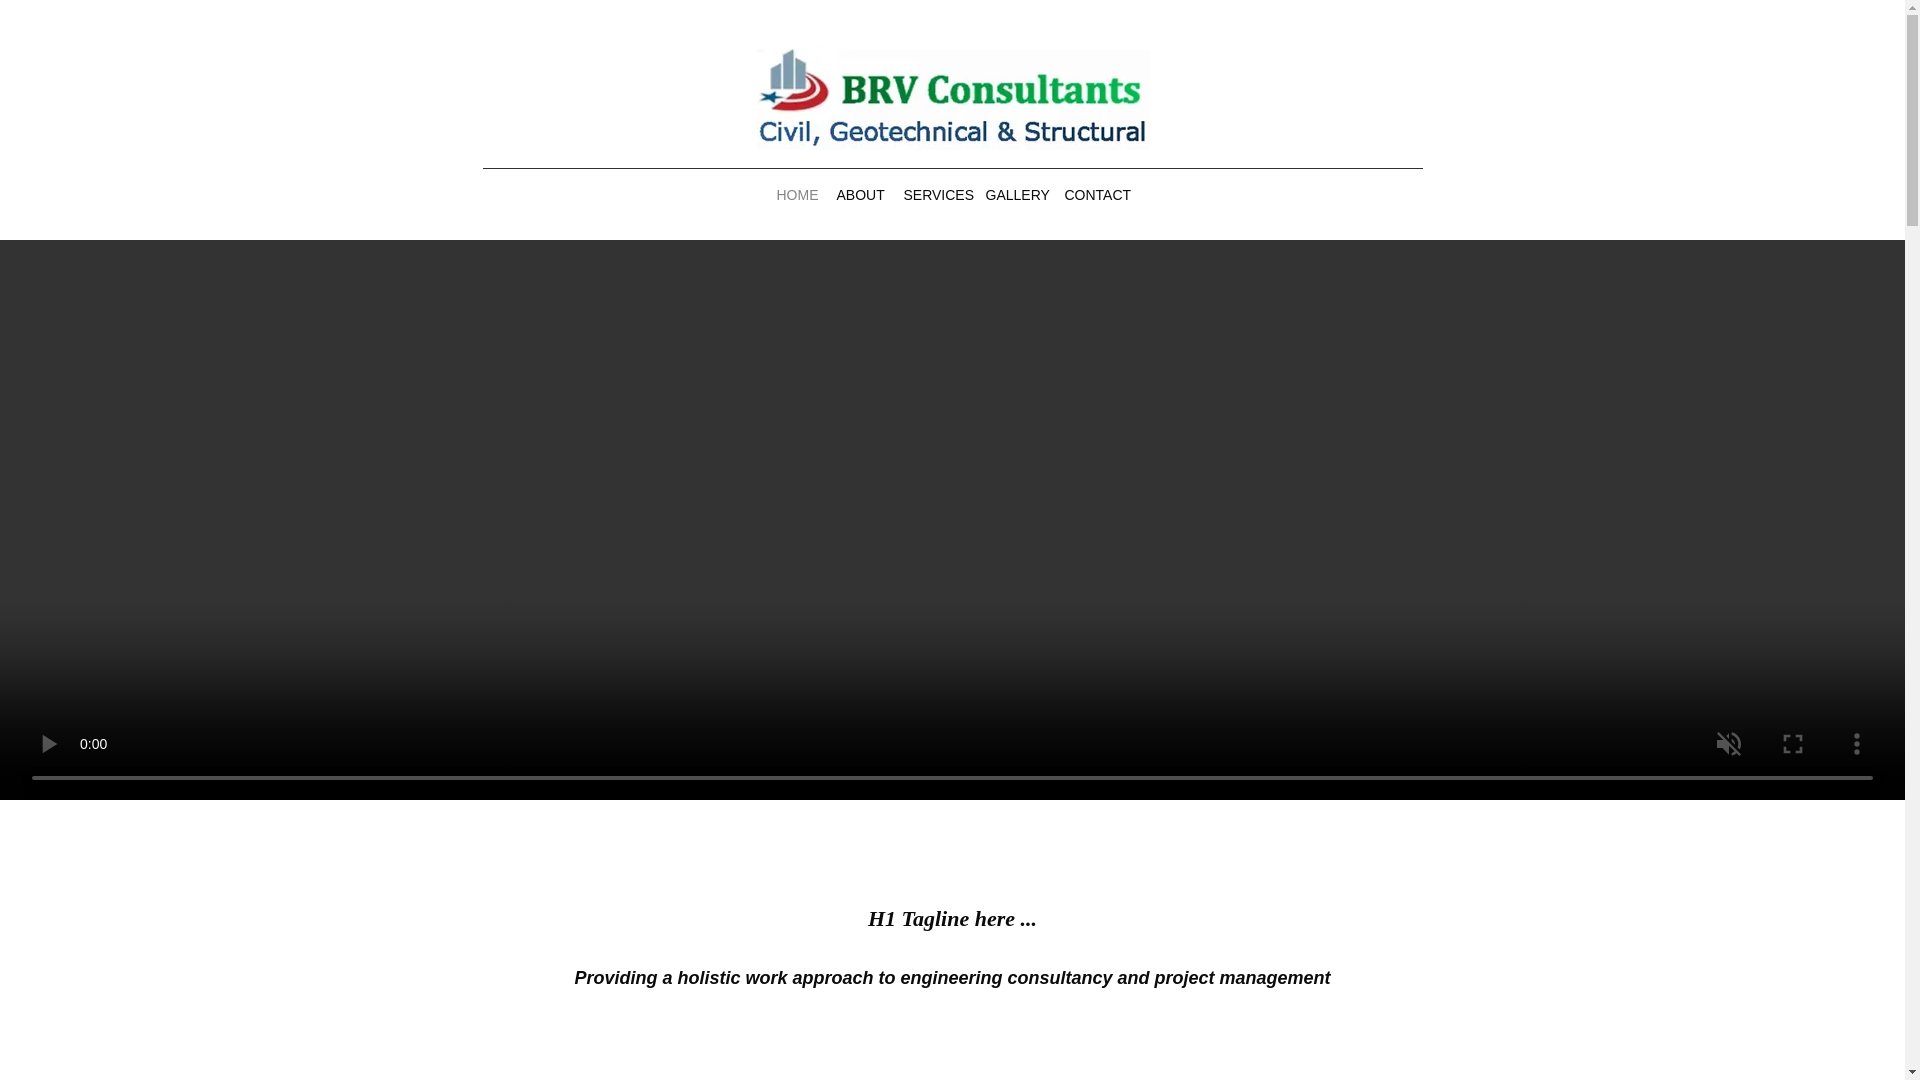 The width and height of the screenshot is (1920, 1080). I want to click on CONTACT, so click(1096, 194).